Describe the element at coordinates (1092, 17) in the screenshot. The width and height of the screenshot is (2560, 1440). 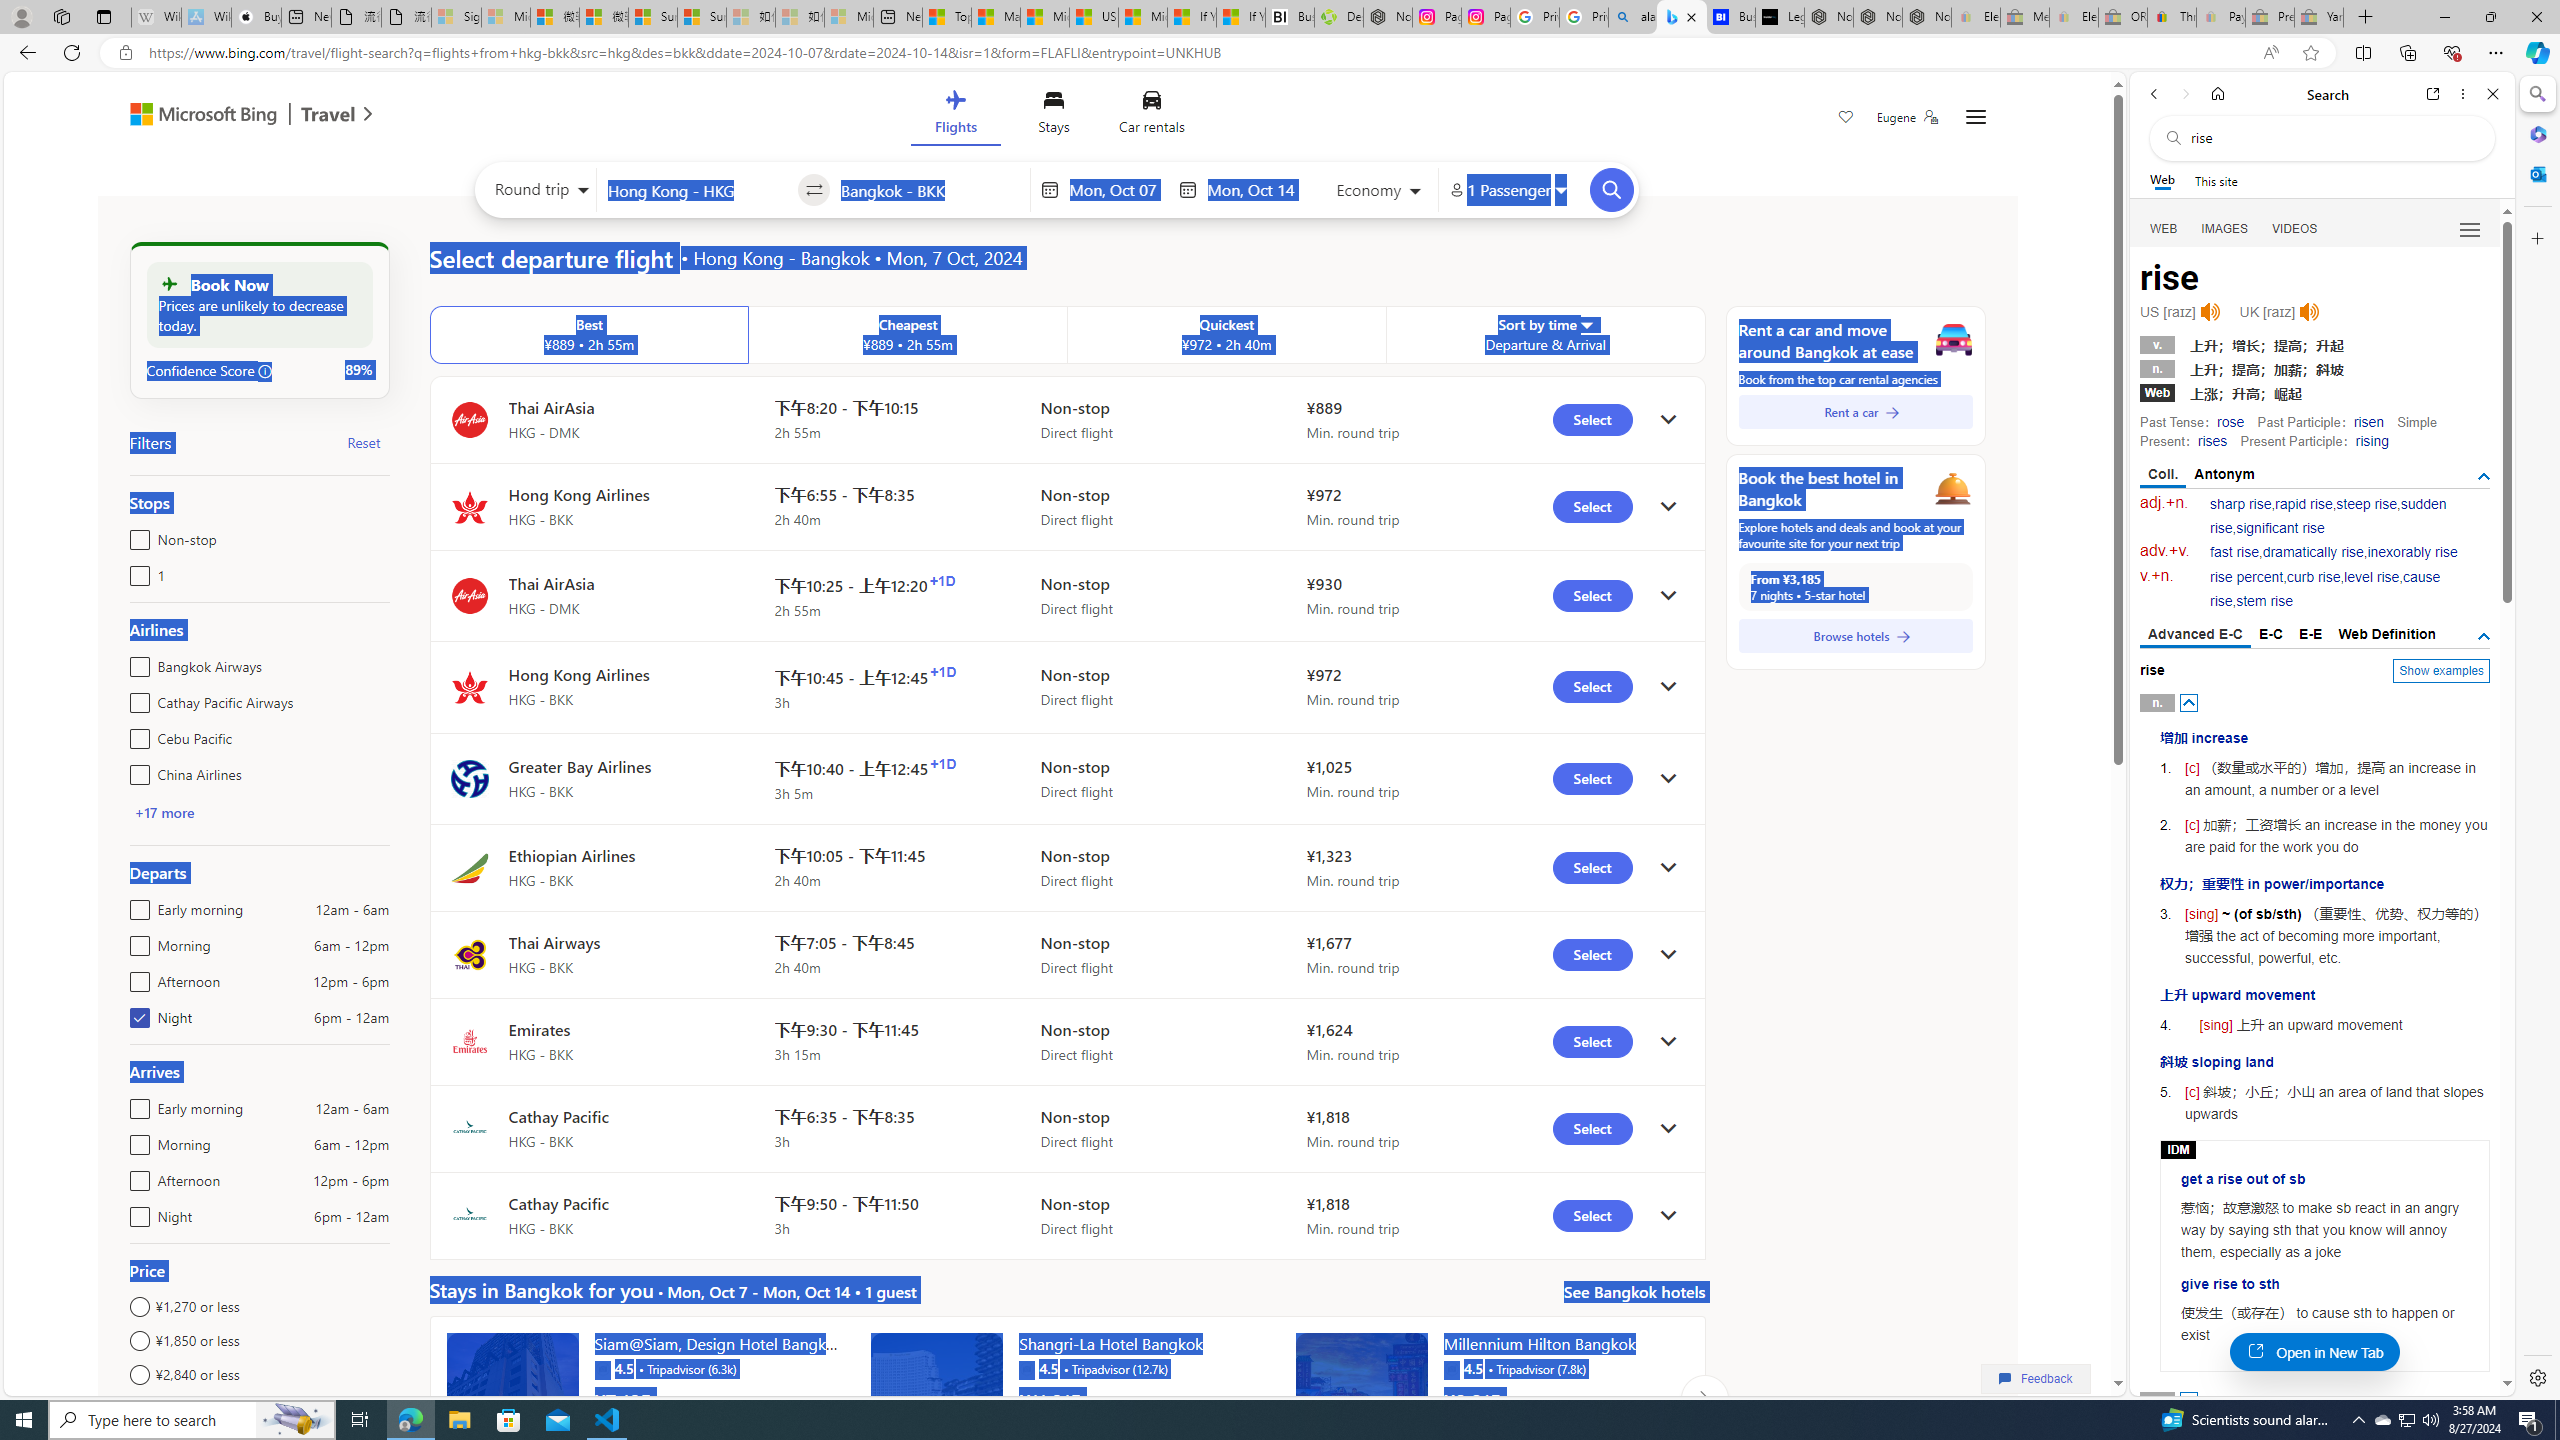
I see `US Heat Deaths Soared To Record High Last Year` at that location.